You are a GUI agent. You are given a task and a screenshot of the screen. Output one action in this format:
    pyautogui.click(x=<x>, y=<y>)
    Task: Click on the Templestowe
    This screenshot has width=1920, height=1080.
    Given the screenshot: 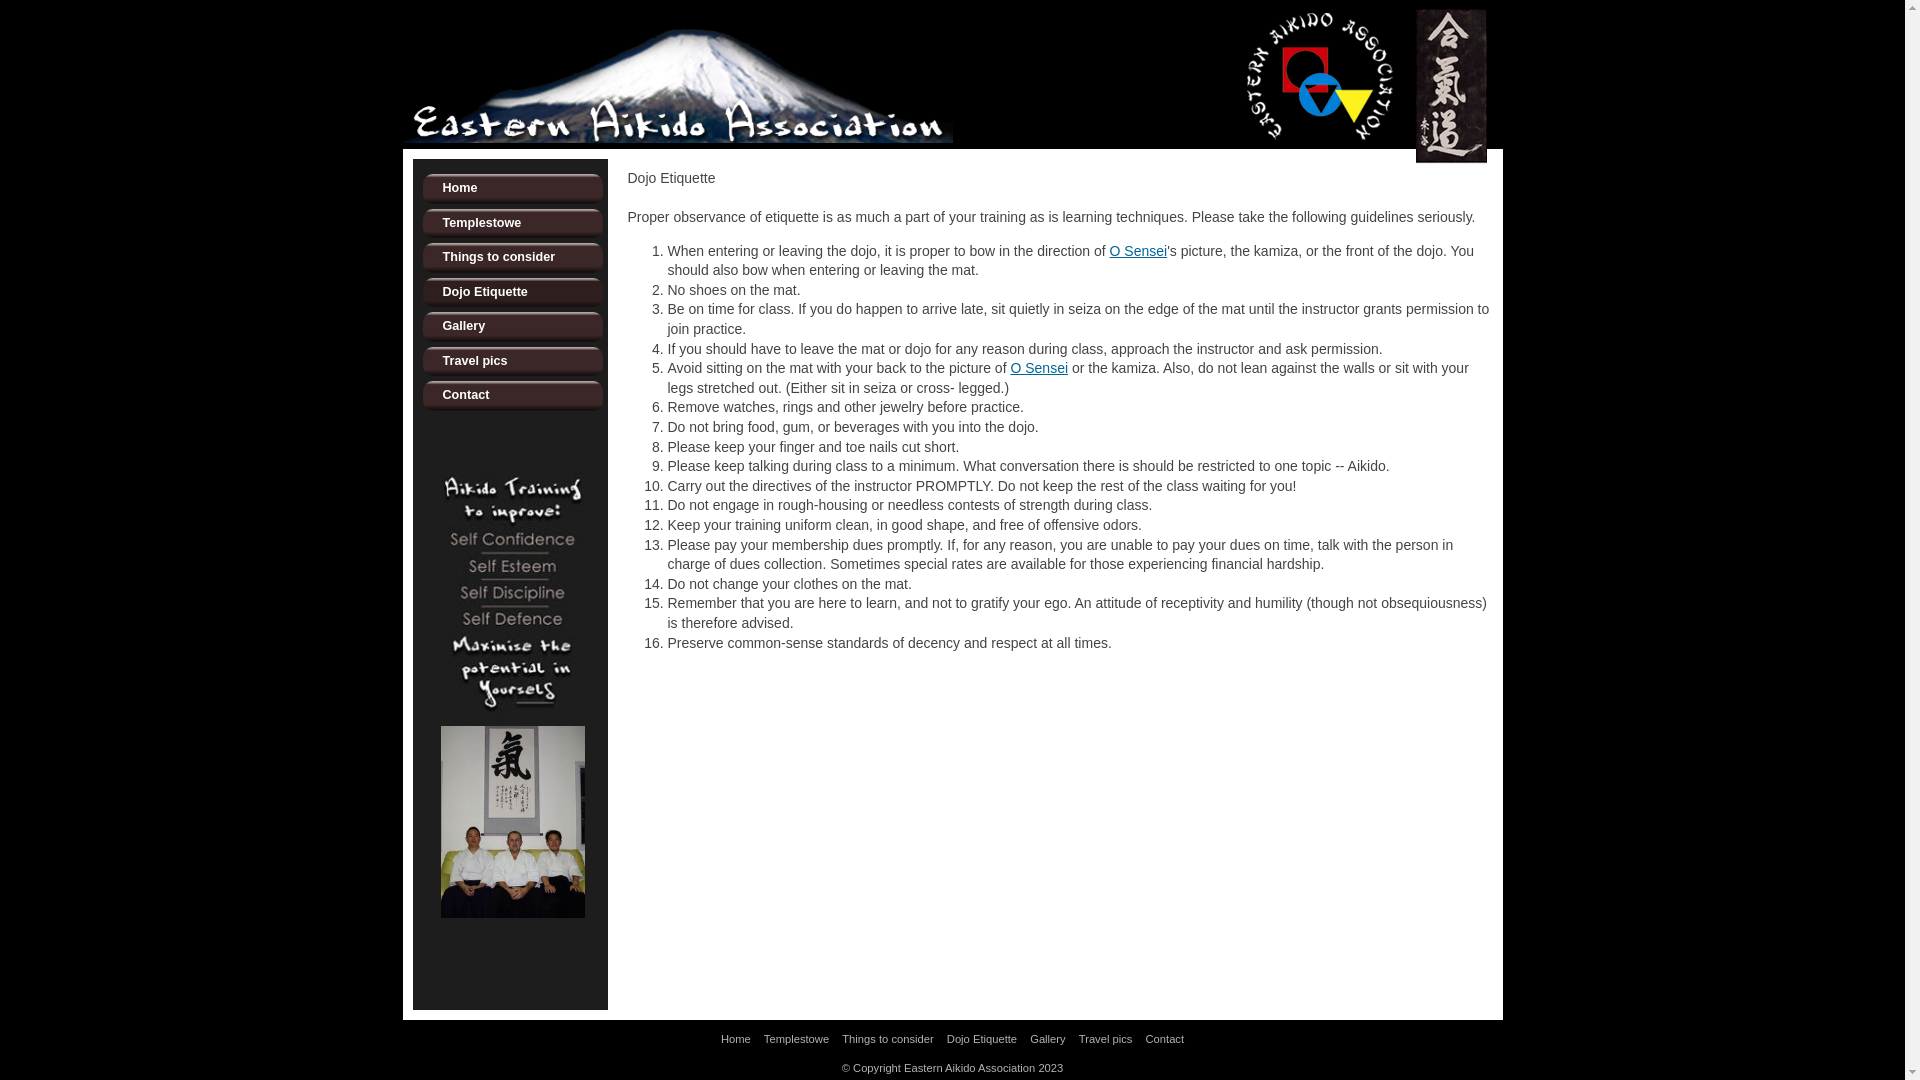 What is the action you would take?
    pyautogui.click(x=512, y=223)
    